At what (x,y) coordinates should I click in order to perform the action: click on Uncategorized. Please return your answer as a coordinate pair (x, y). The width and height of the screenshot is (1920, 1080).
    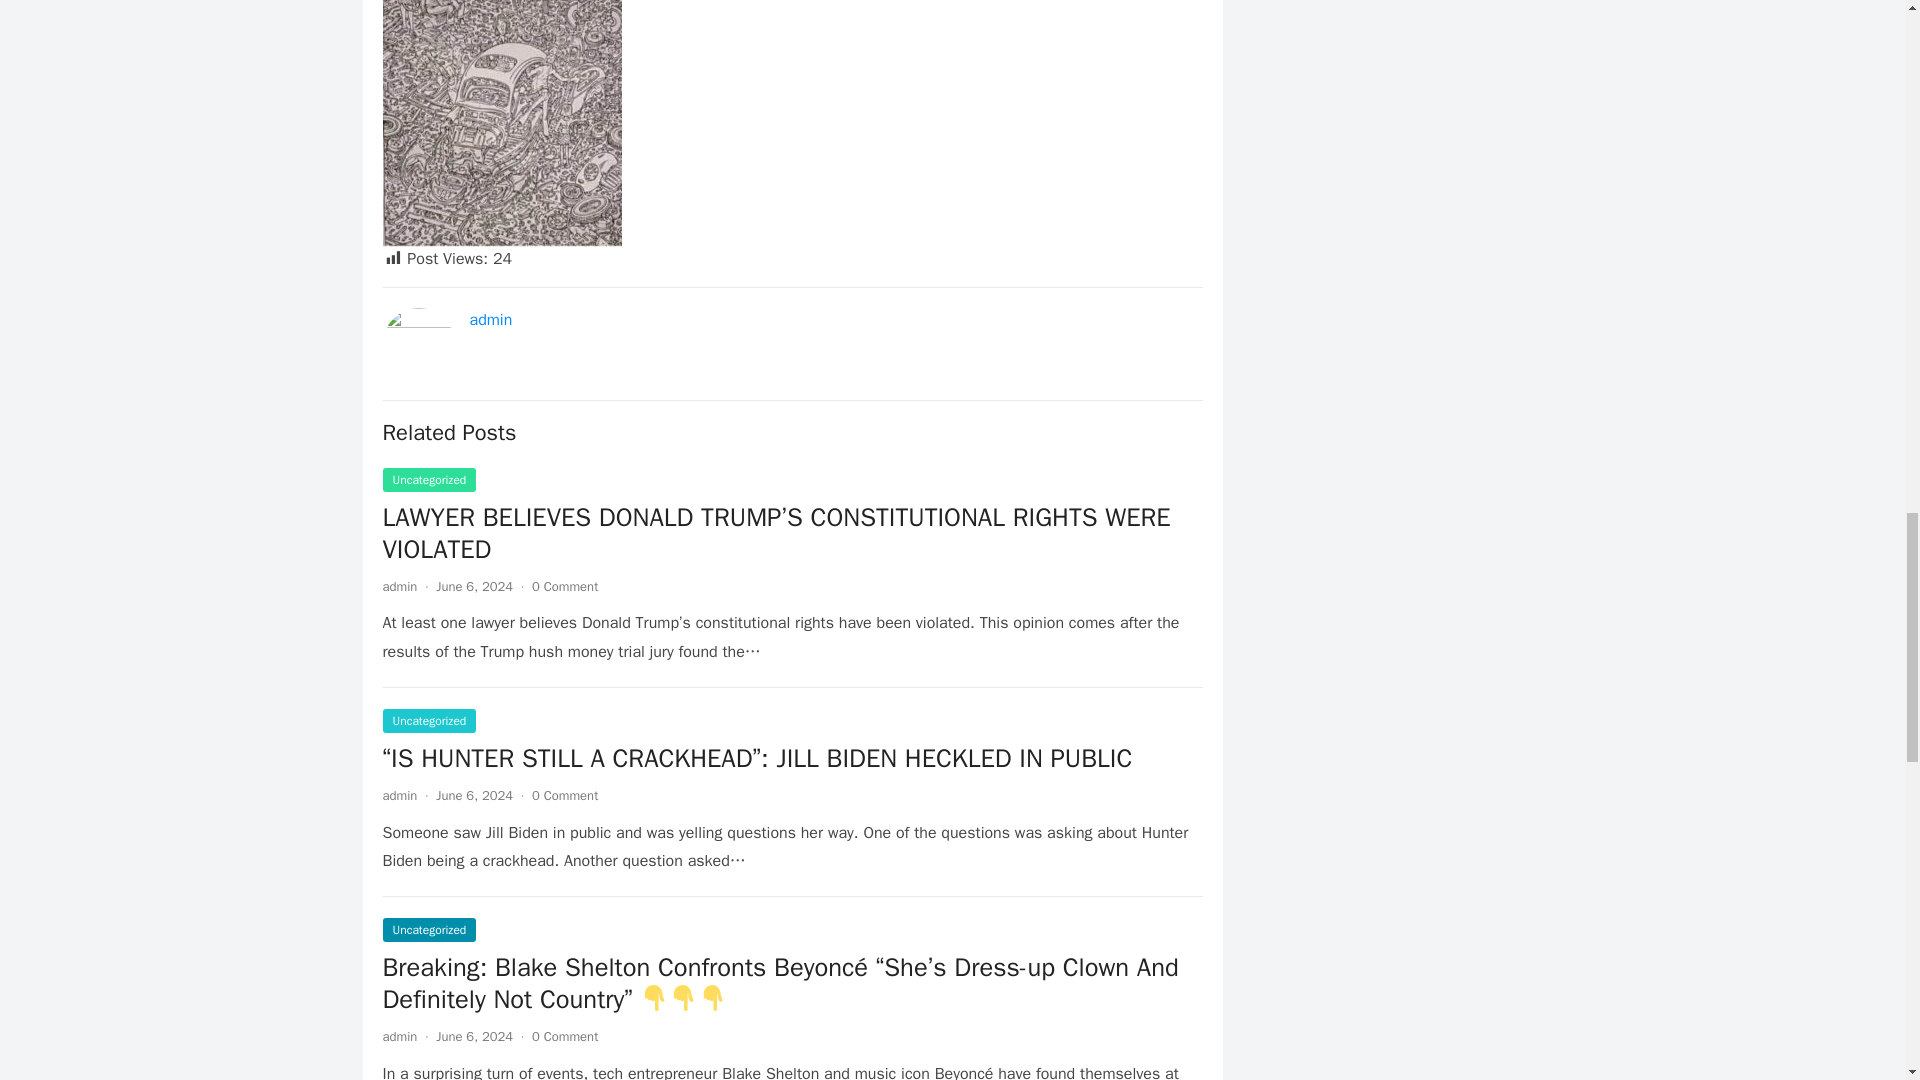
    Looking at the image, I should click on (429, 480).